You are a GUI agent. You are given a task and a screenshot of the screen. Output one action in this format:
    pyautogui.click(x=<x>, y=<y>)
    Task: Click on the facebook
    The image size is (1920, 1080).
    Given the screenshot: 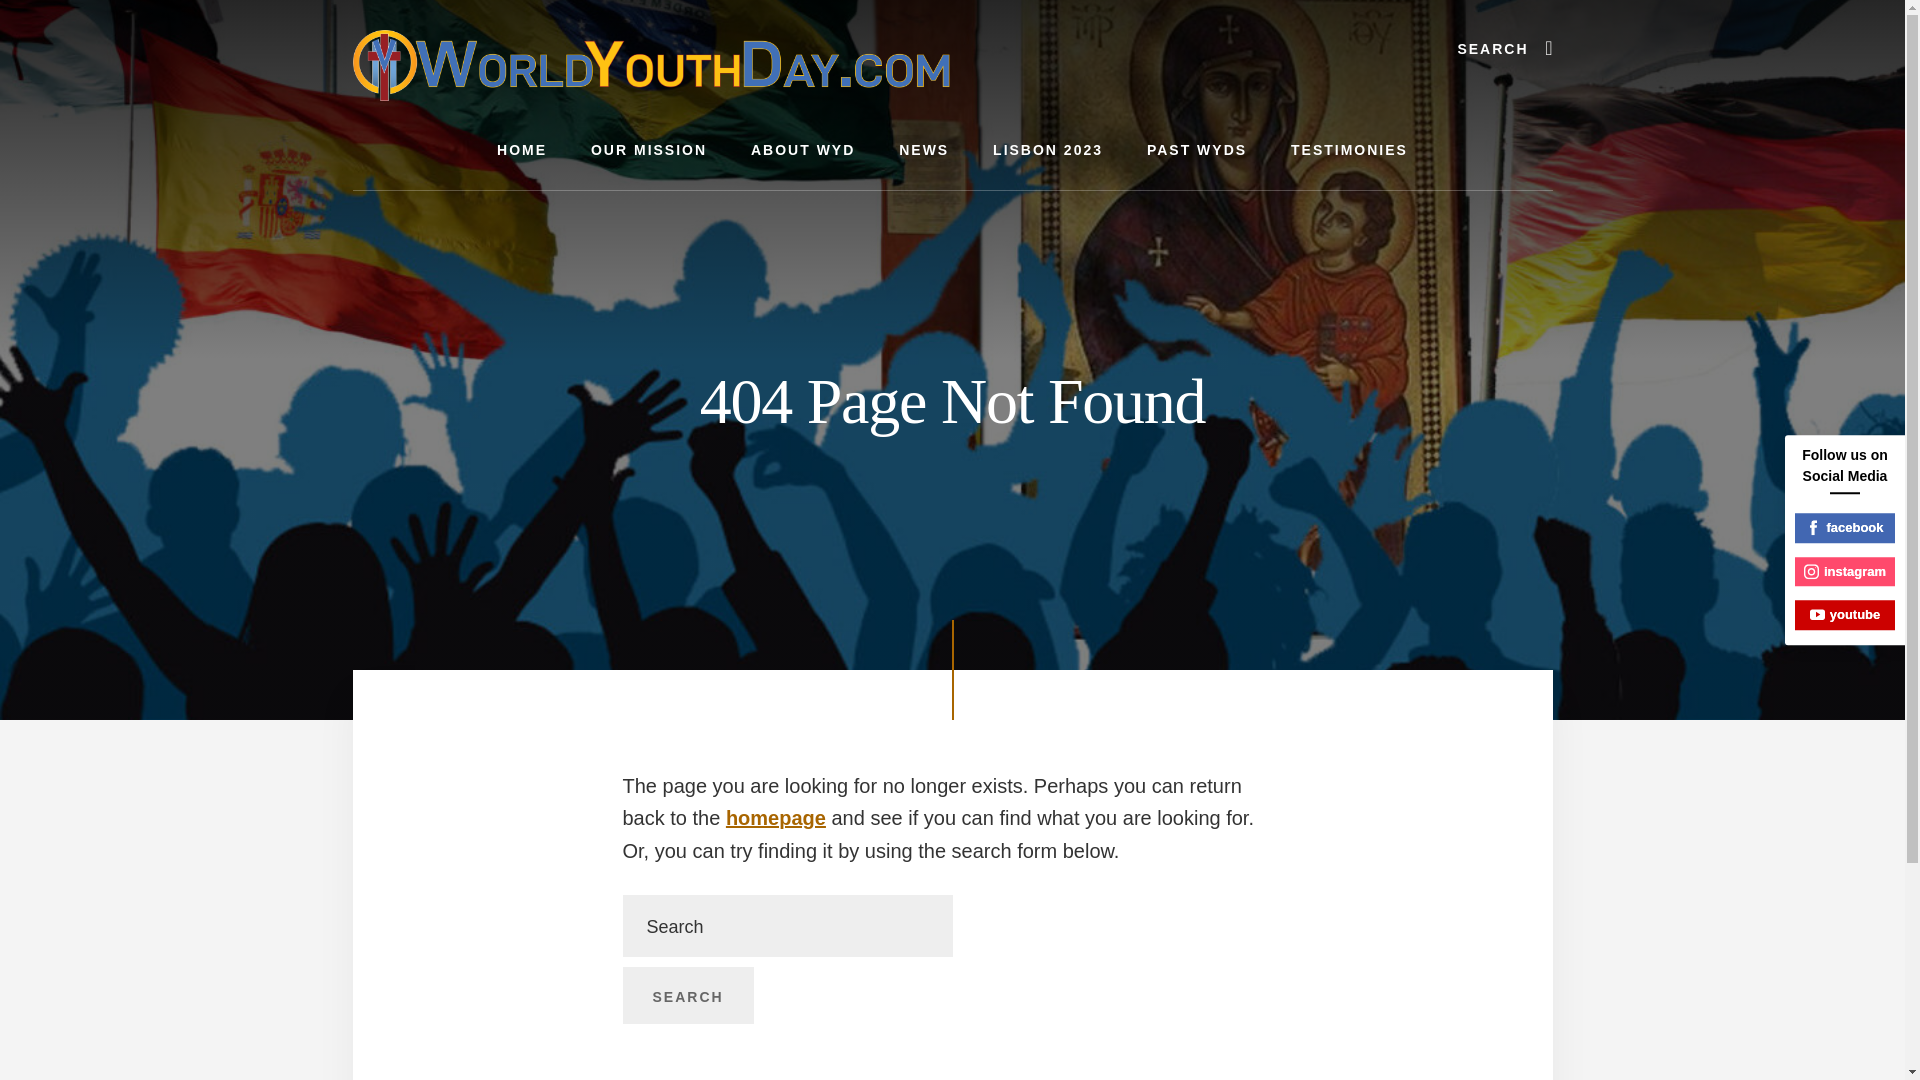 What is the action you would take?
    pyautogui.click(x=1845, y=528)
    